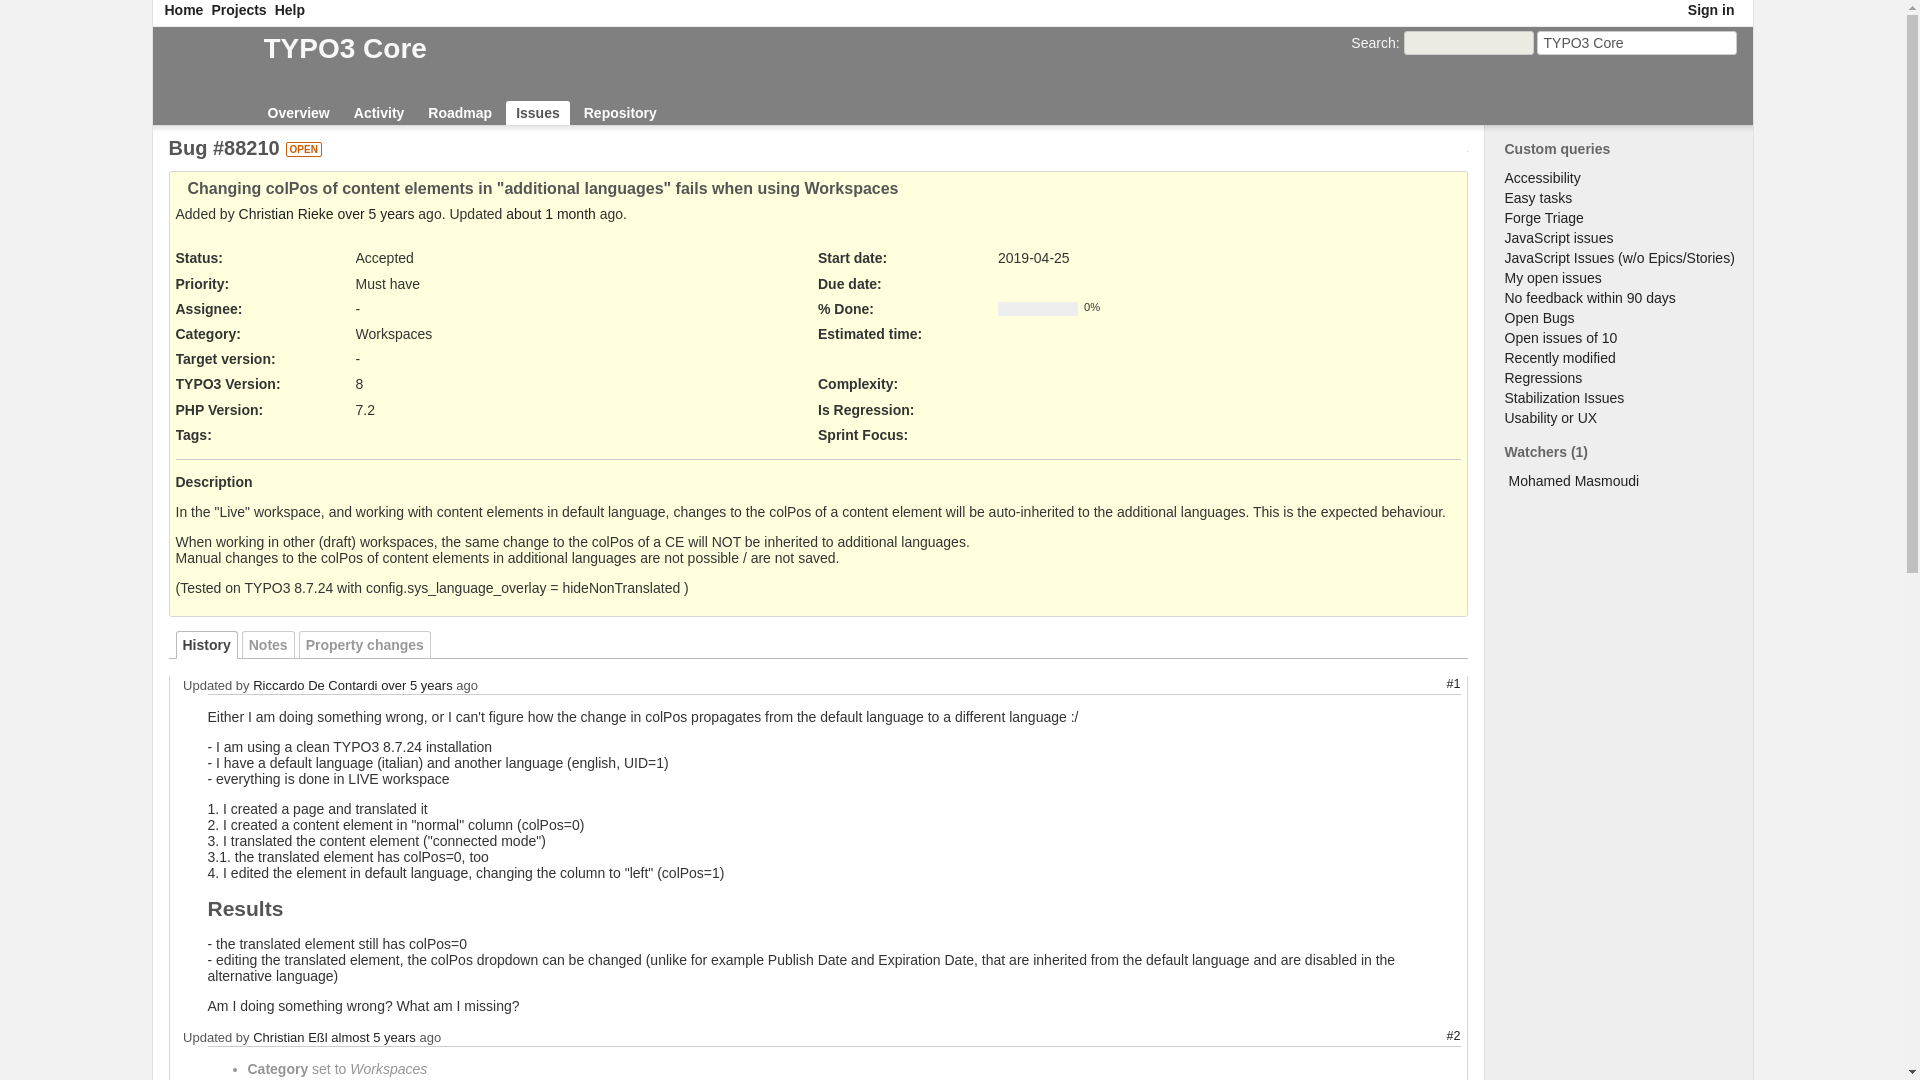  I want to click on Christian Rieke, so click(286, 214).